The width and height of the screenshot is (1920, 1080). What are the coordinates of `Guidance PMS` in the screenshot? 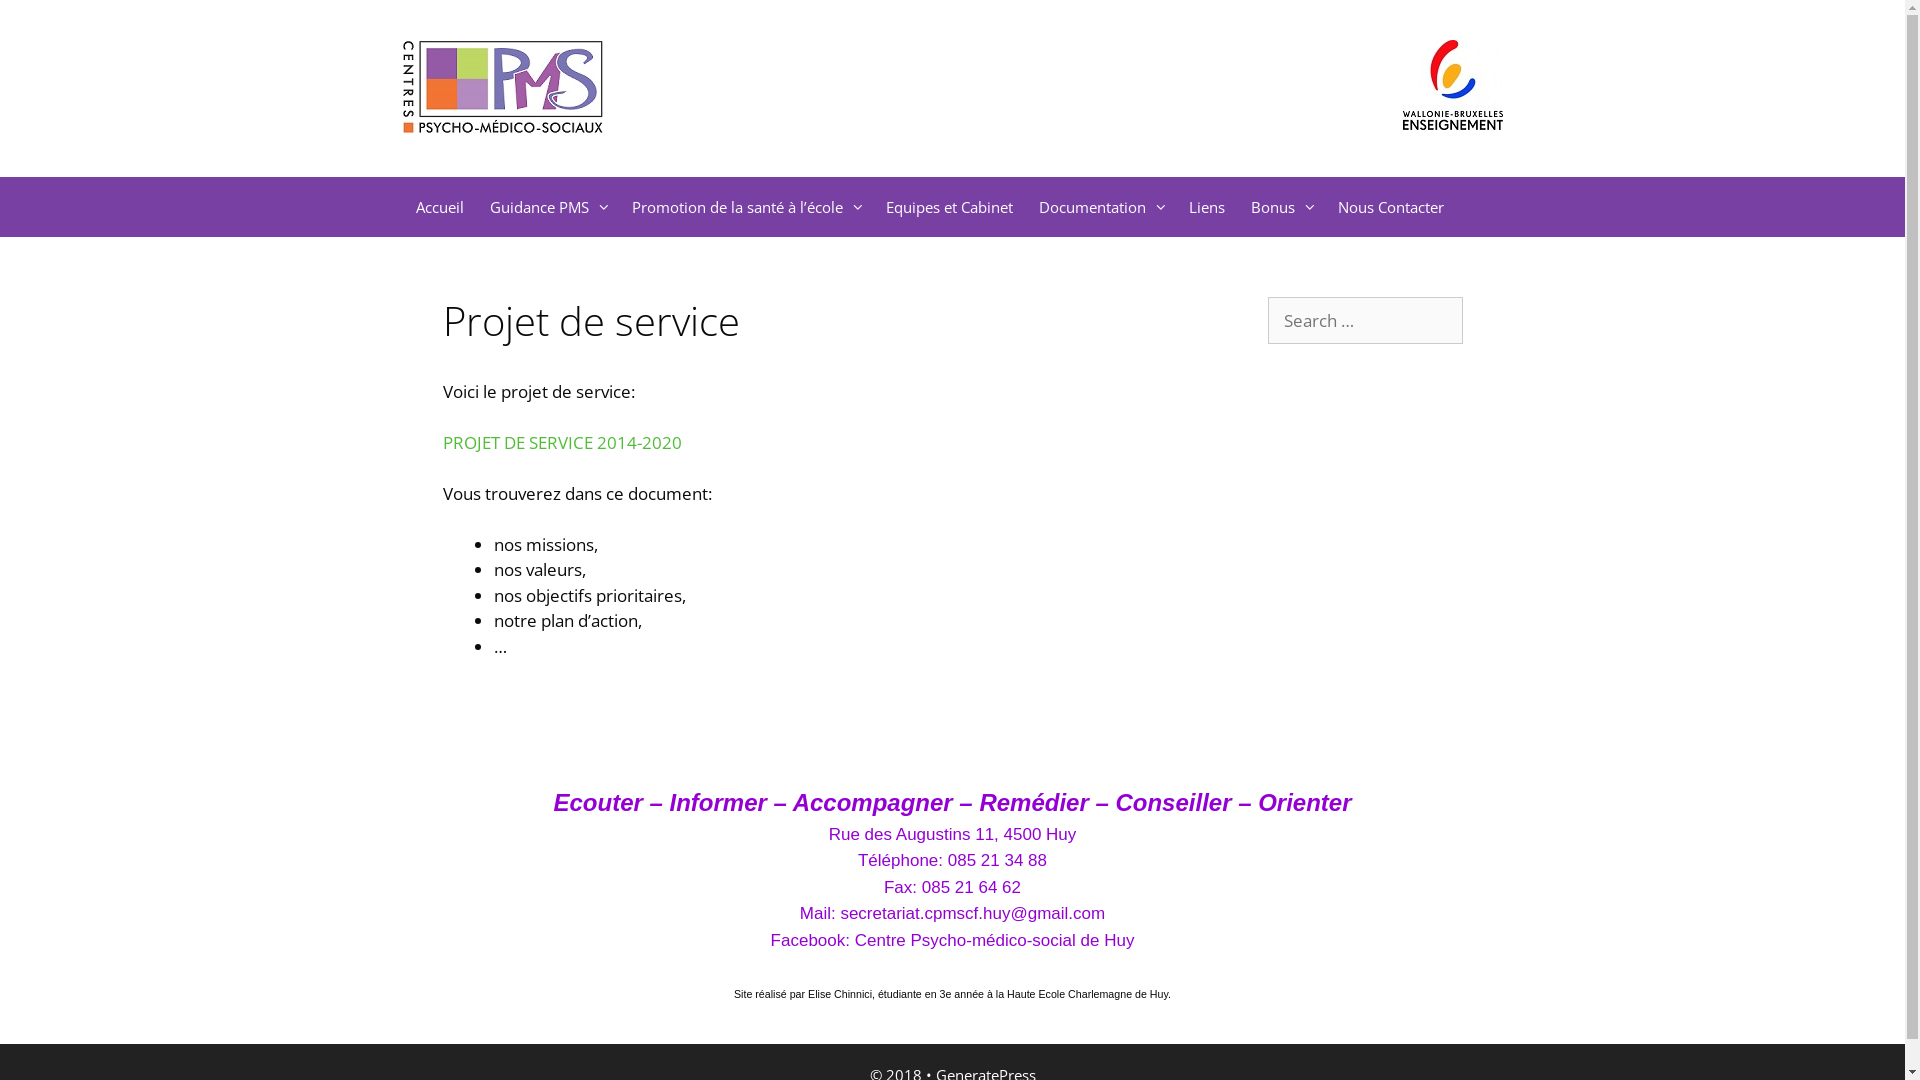 It's located at (547, 206).